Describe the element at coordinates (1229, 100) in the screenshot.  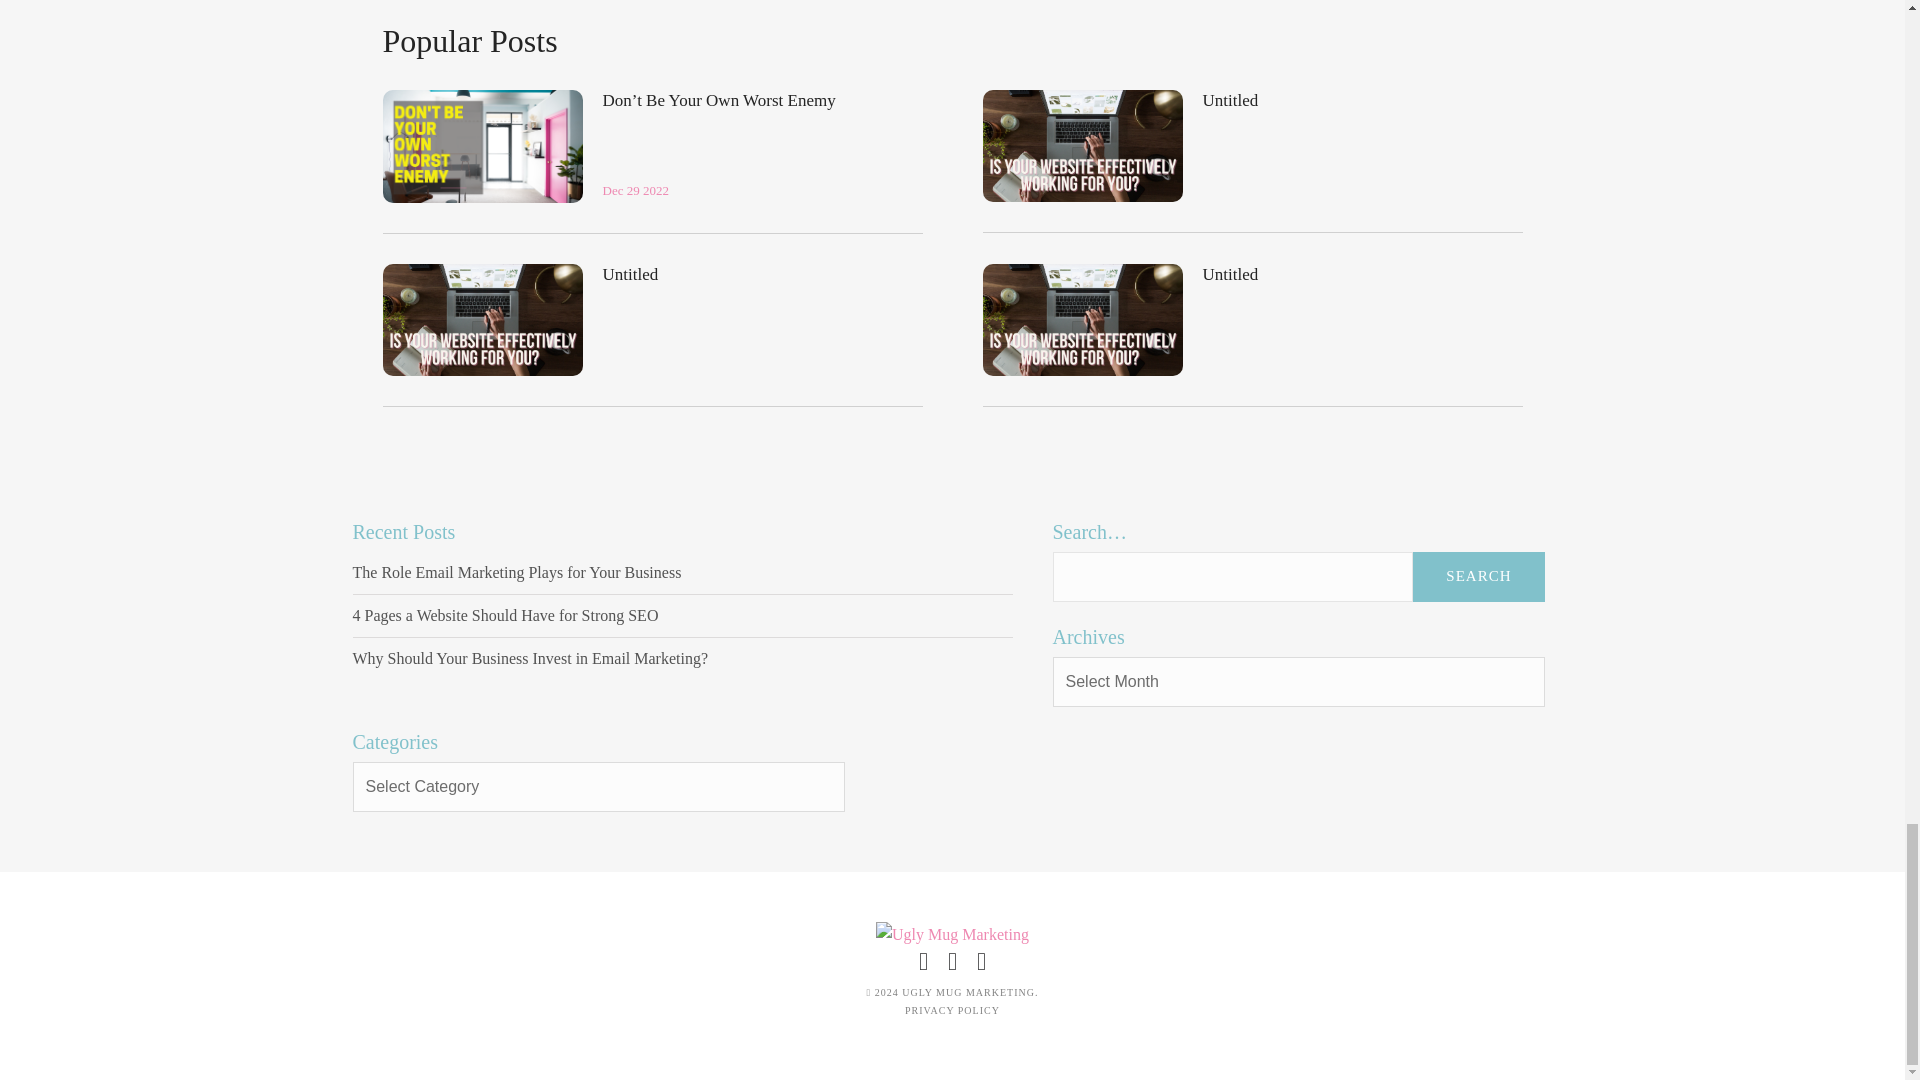
I see `Untitled` at that location.